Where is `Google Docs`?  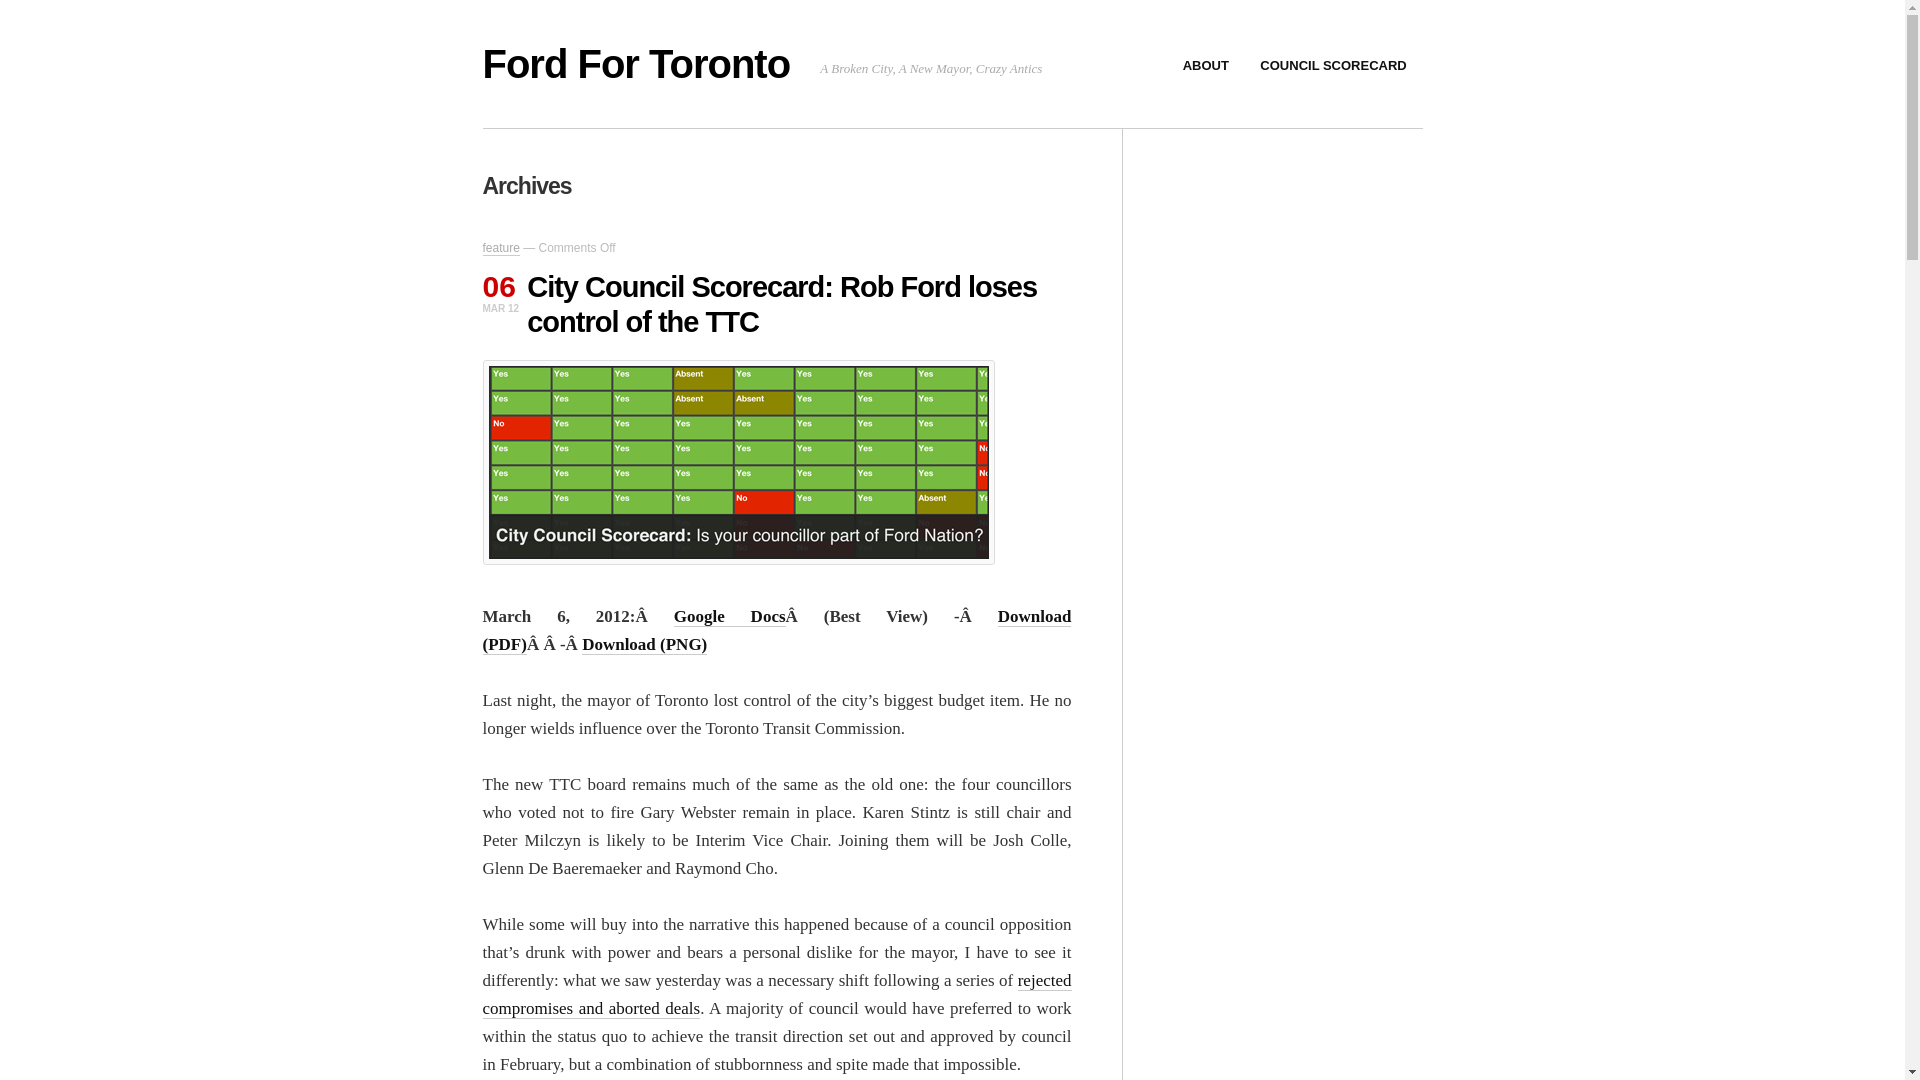 Google Docs is located at coordinates (729, 616).